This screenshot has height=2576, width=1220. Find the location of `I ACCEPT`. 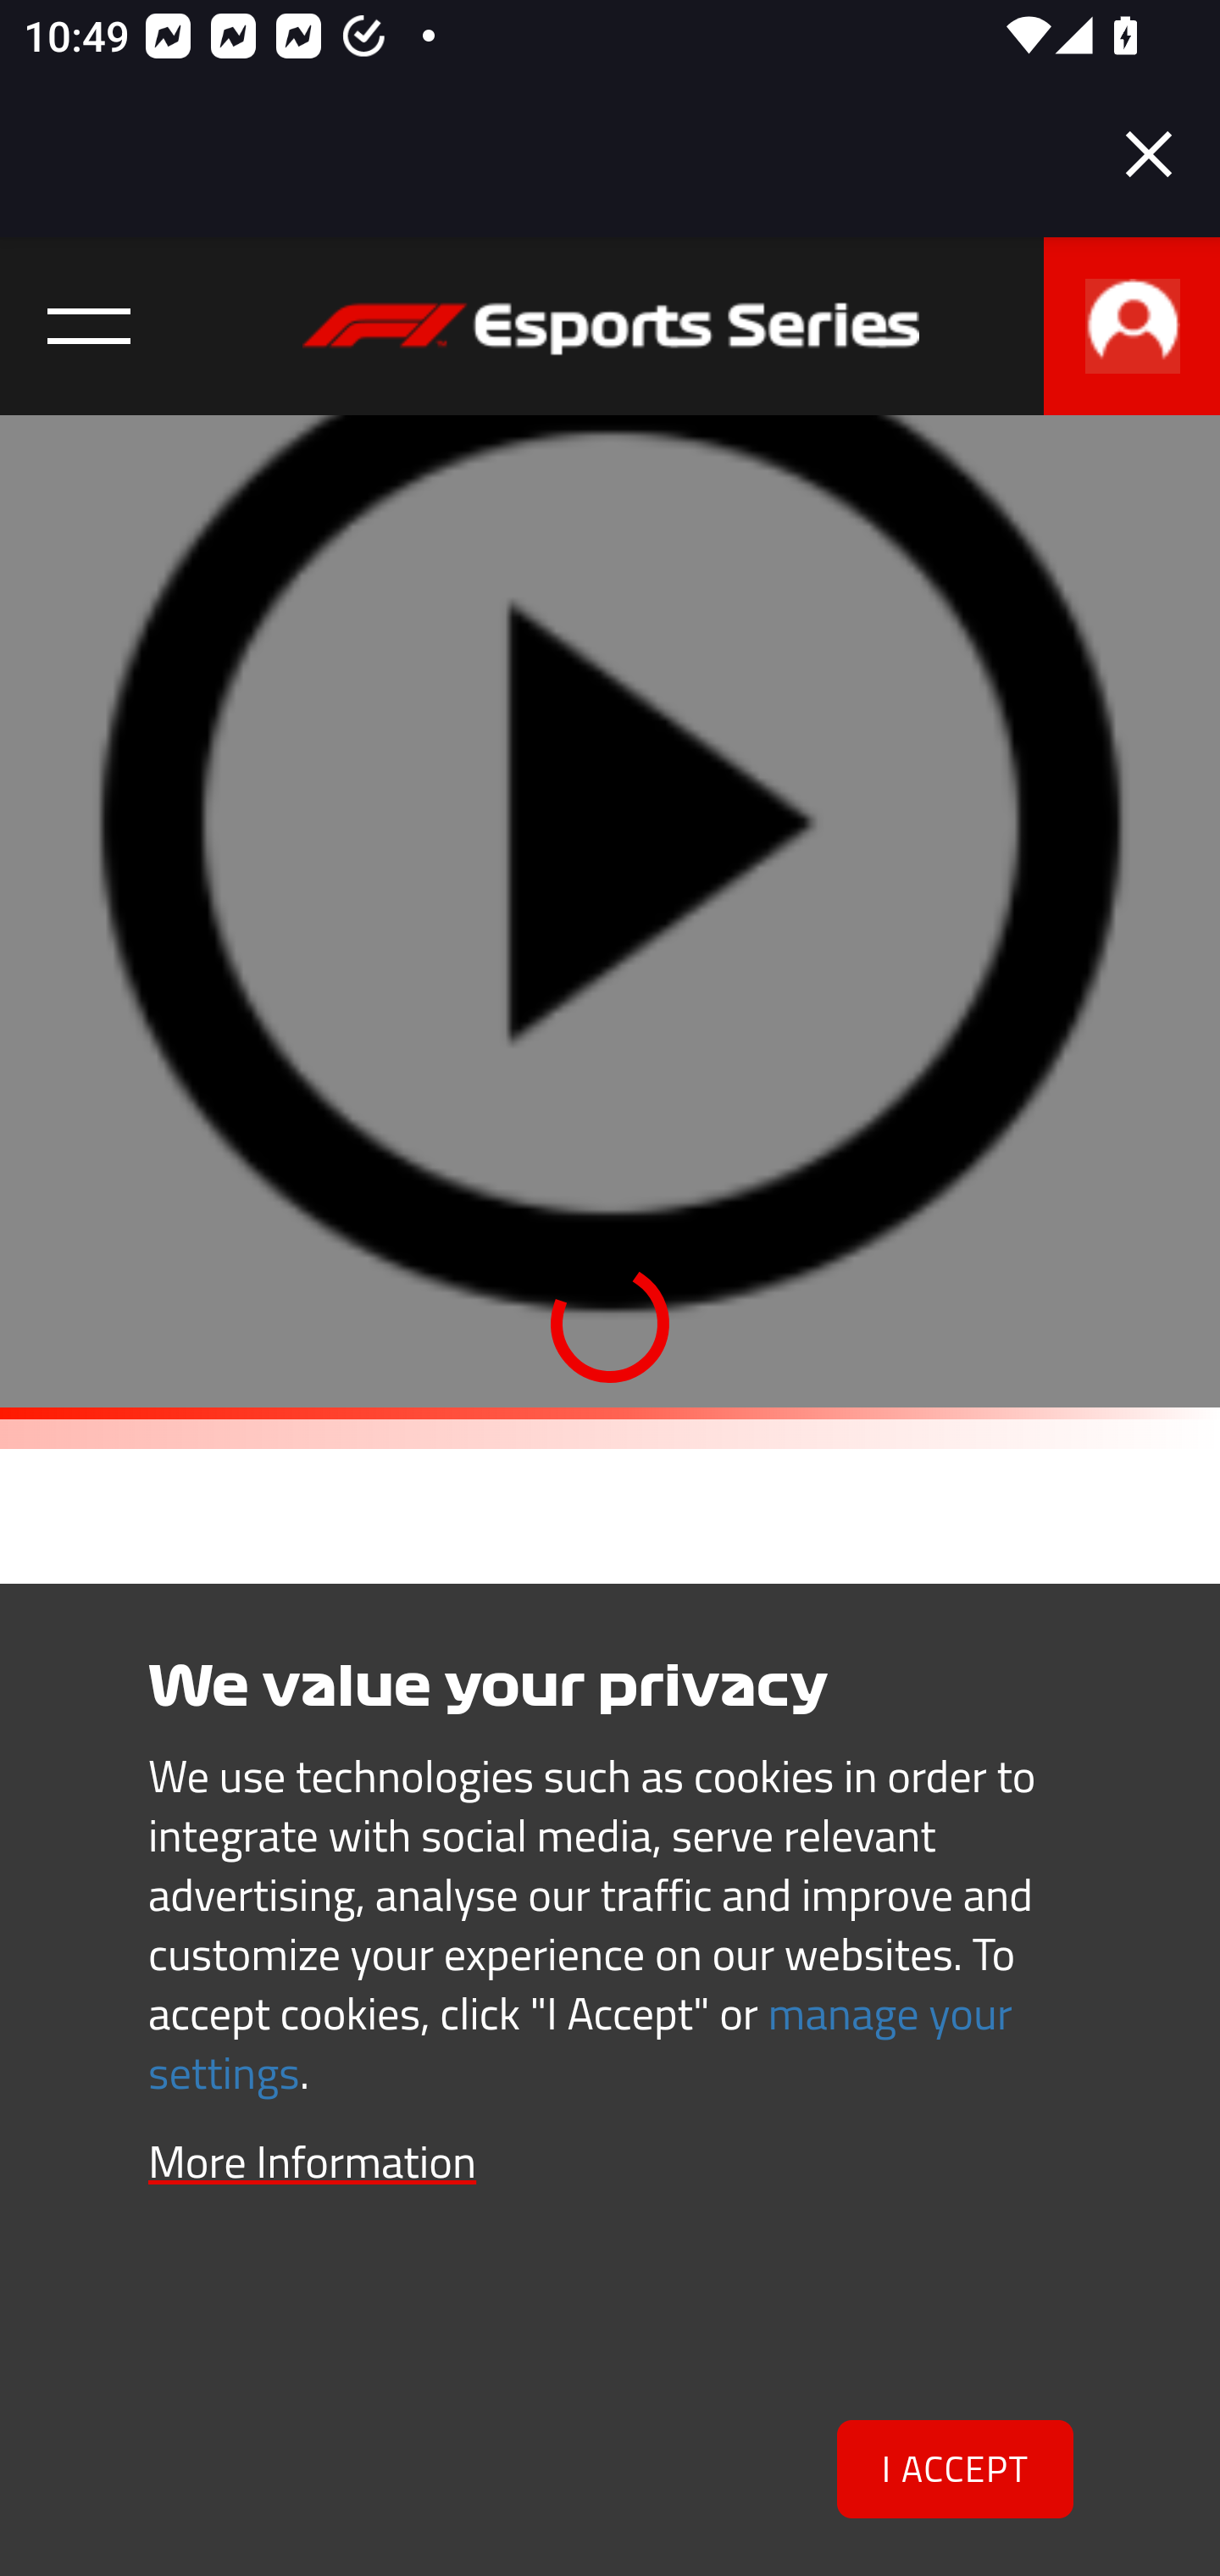

I ACCEPT is located at coordinates (956, 2470).